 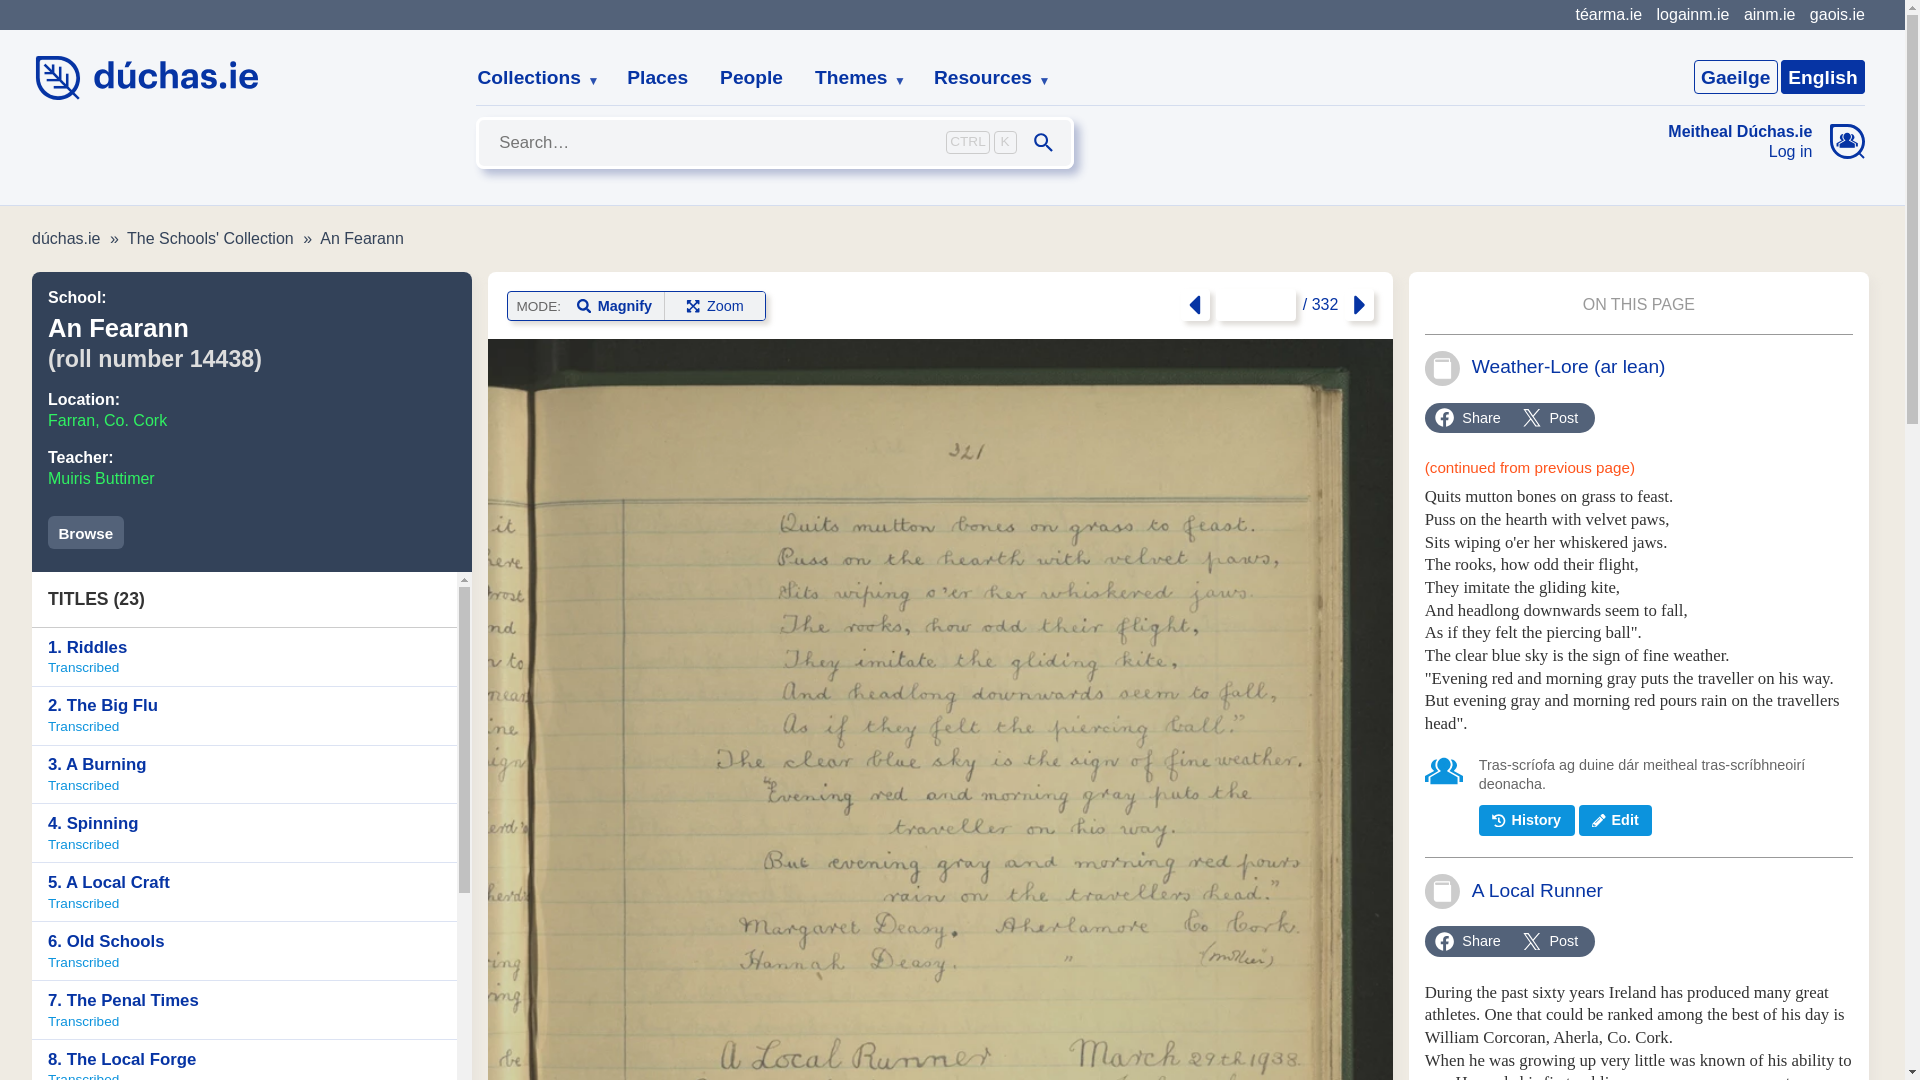 What do you see at coordinates (244, 716) in the screenshot?
I see `Muiris Buttimer` at bounding box center [244, 716].